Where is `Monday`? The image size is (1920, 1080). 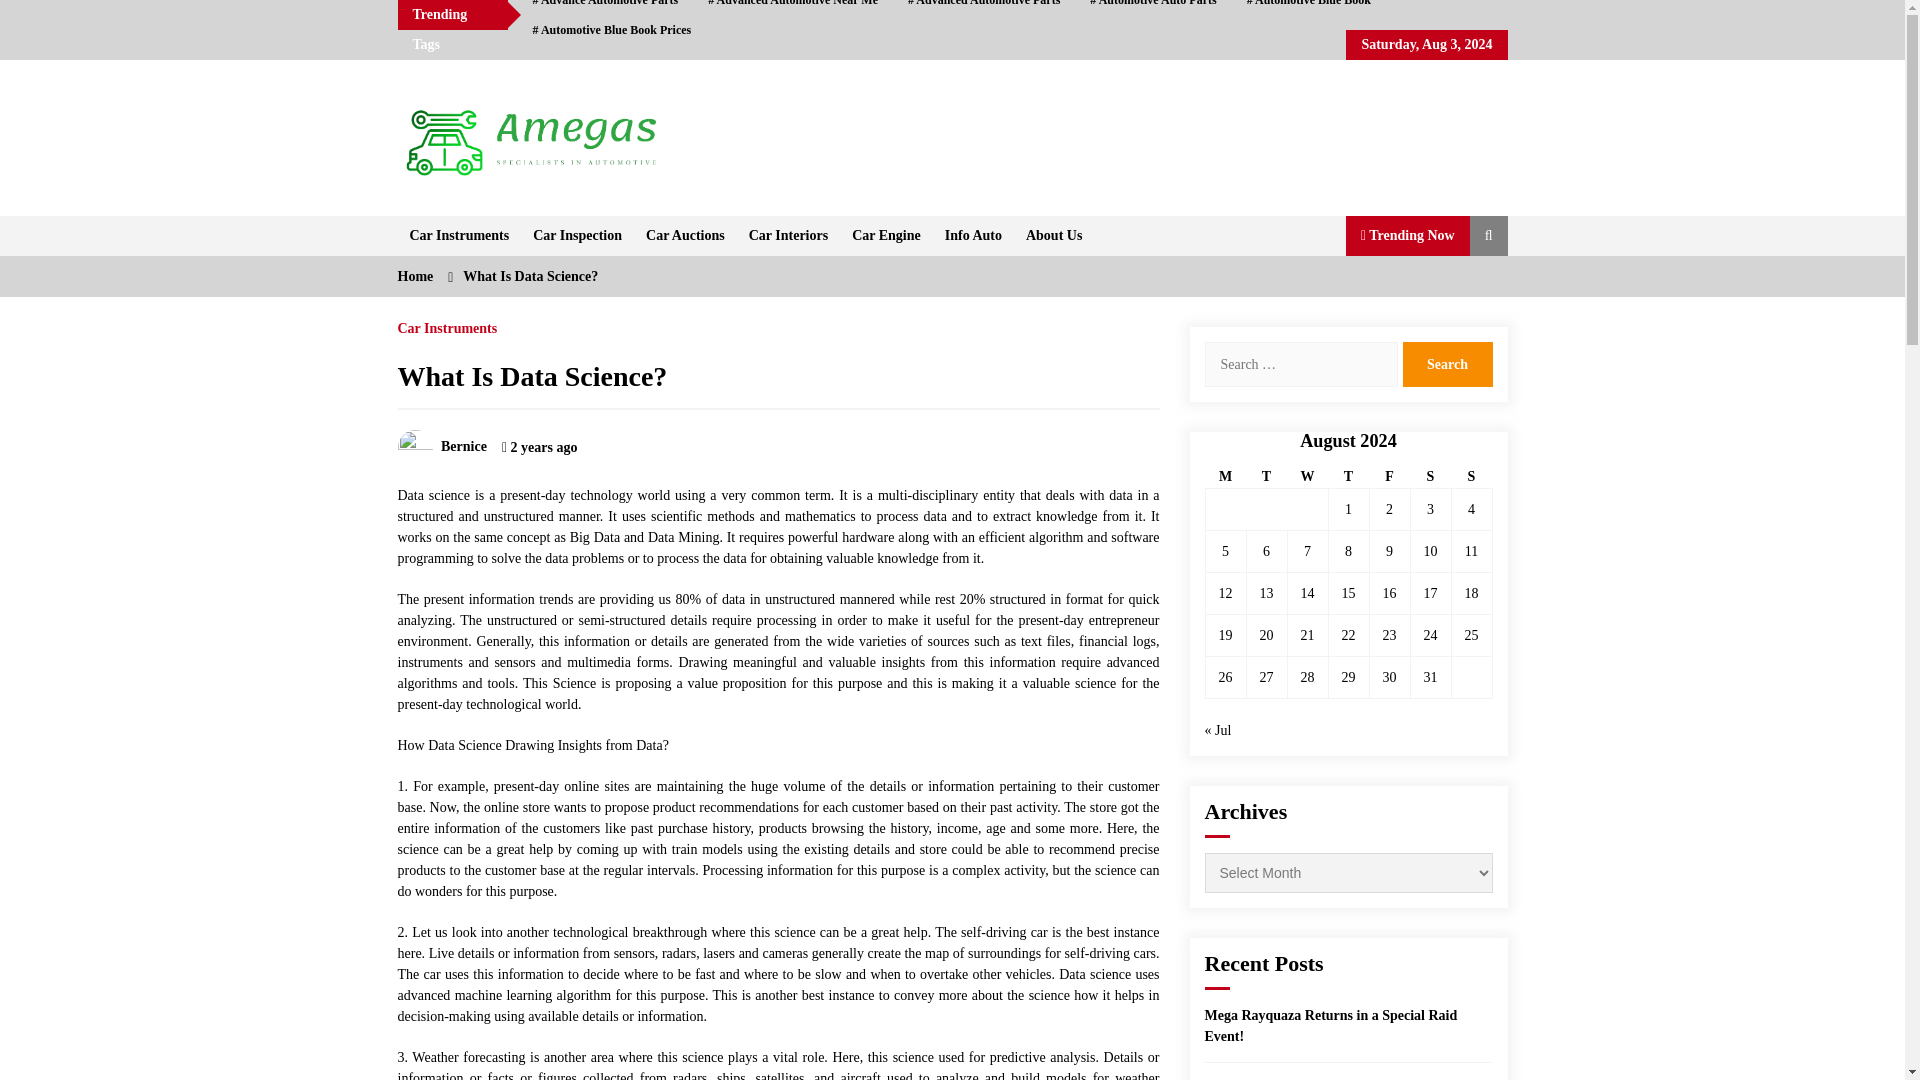
Monday is located at coordinates (1226, 477).